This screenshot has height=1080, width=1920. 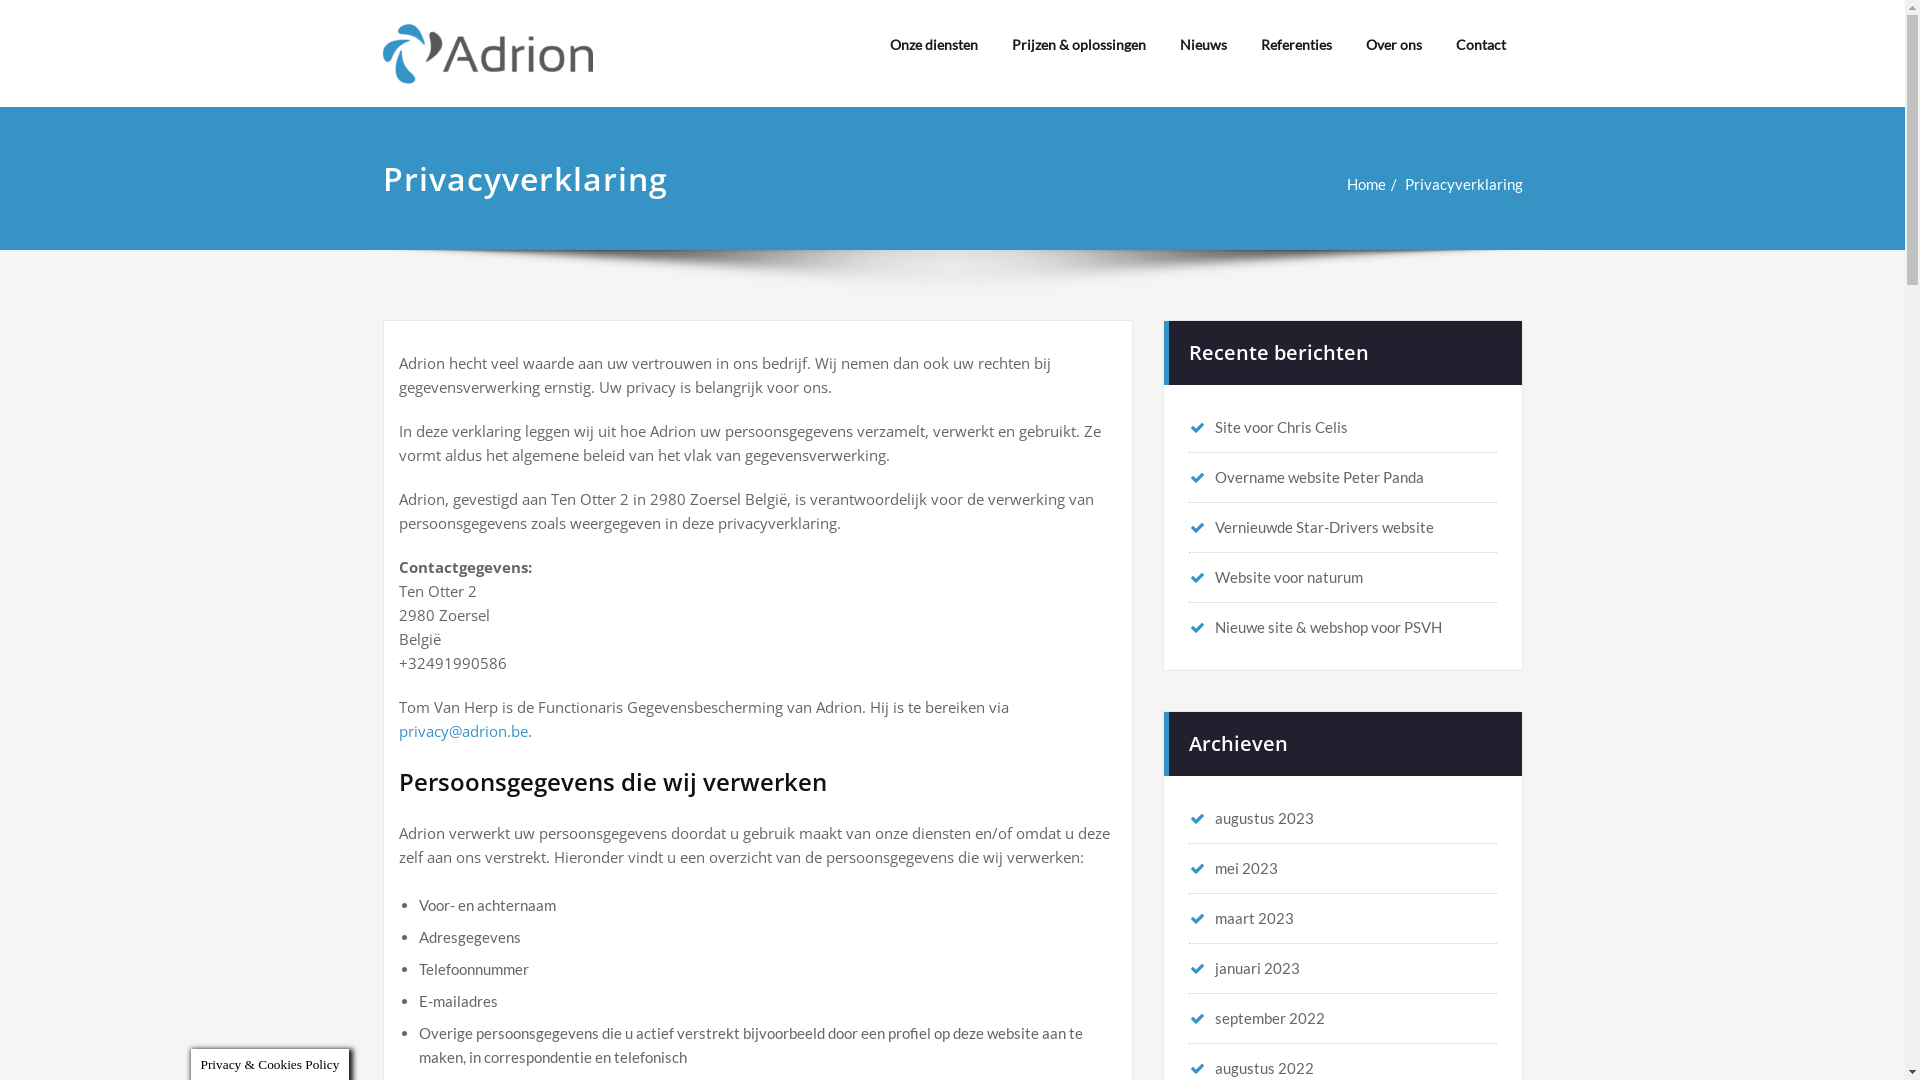 I want to click on augustus 2023, so click(x=1250, y=818).